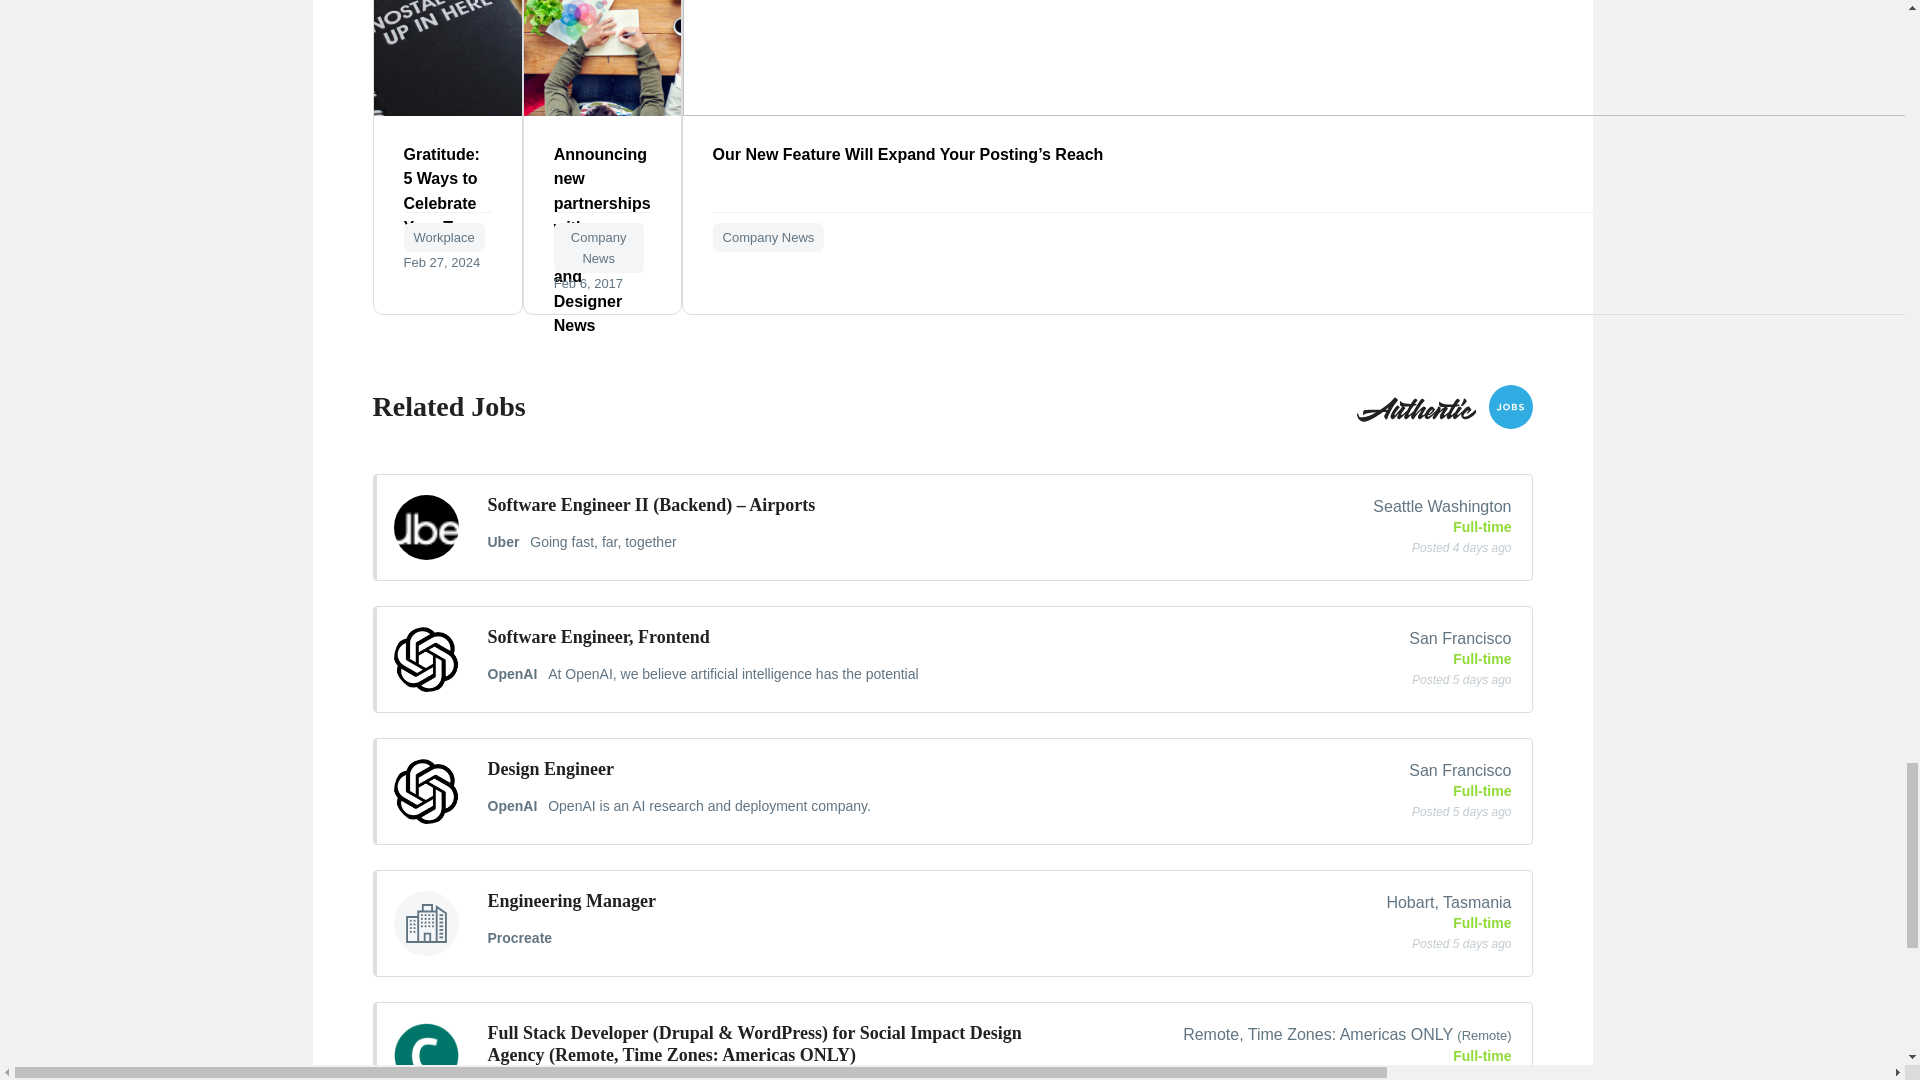  I want to click on Company News, so click(598, 248).